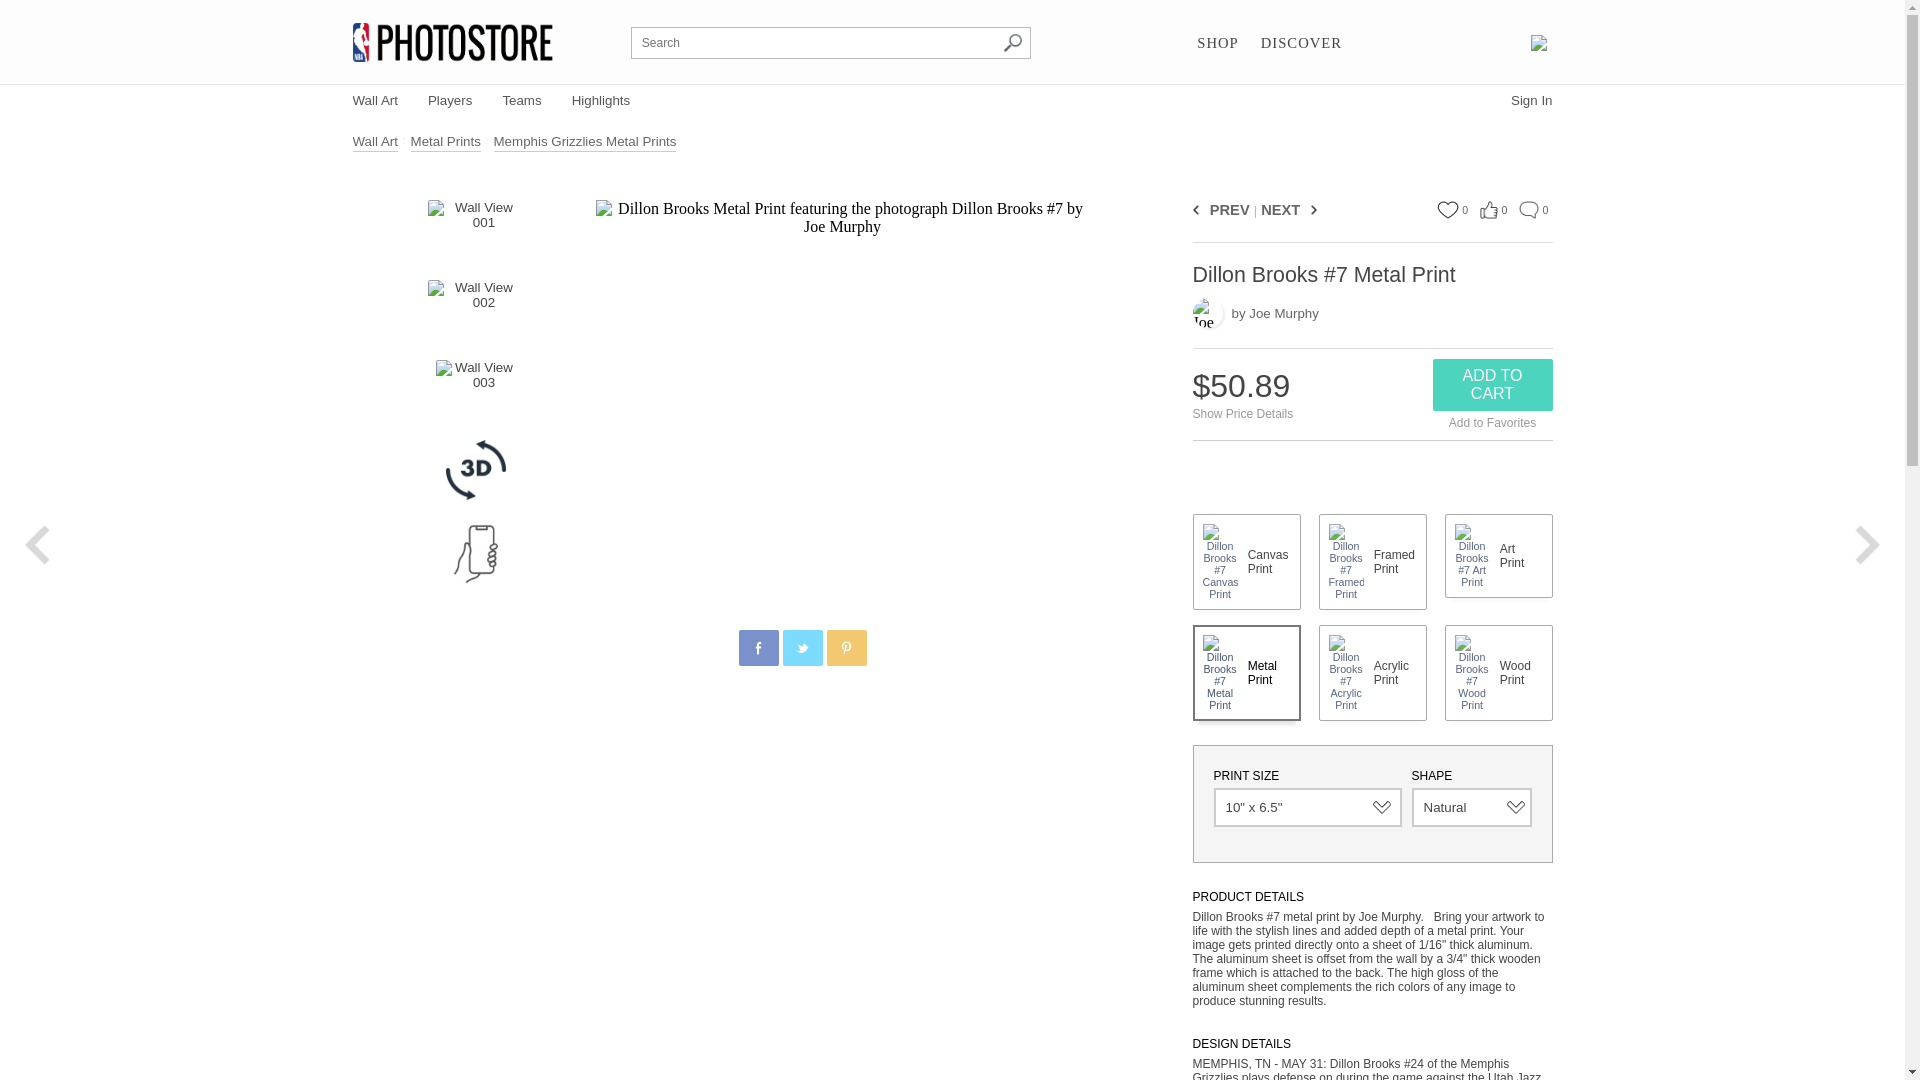 The width and height of the screenshot is (1920, 1080). What do you see at coordinates (1528, 210) in the screenshot?
I see `Comment` at bounding box center [1528, 210].